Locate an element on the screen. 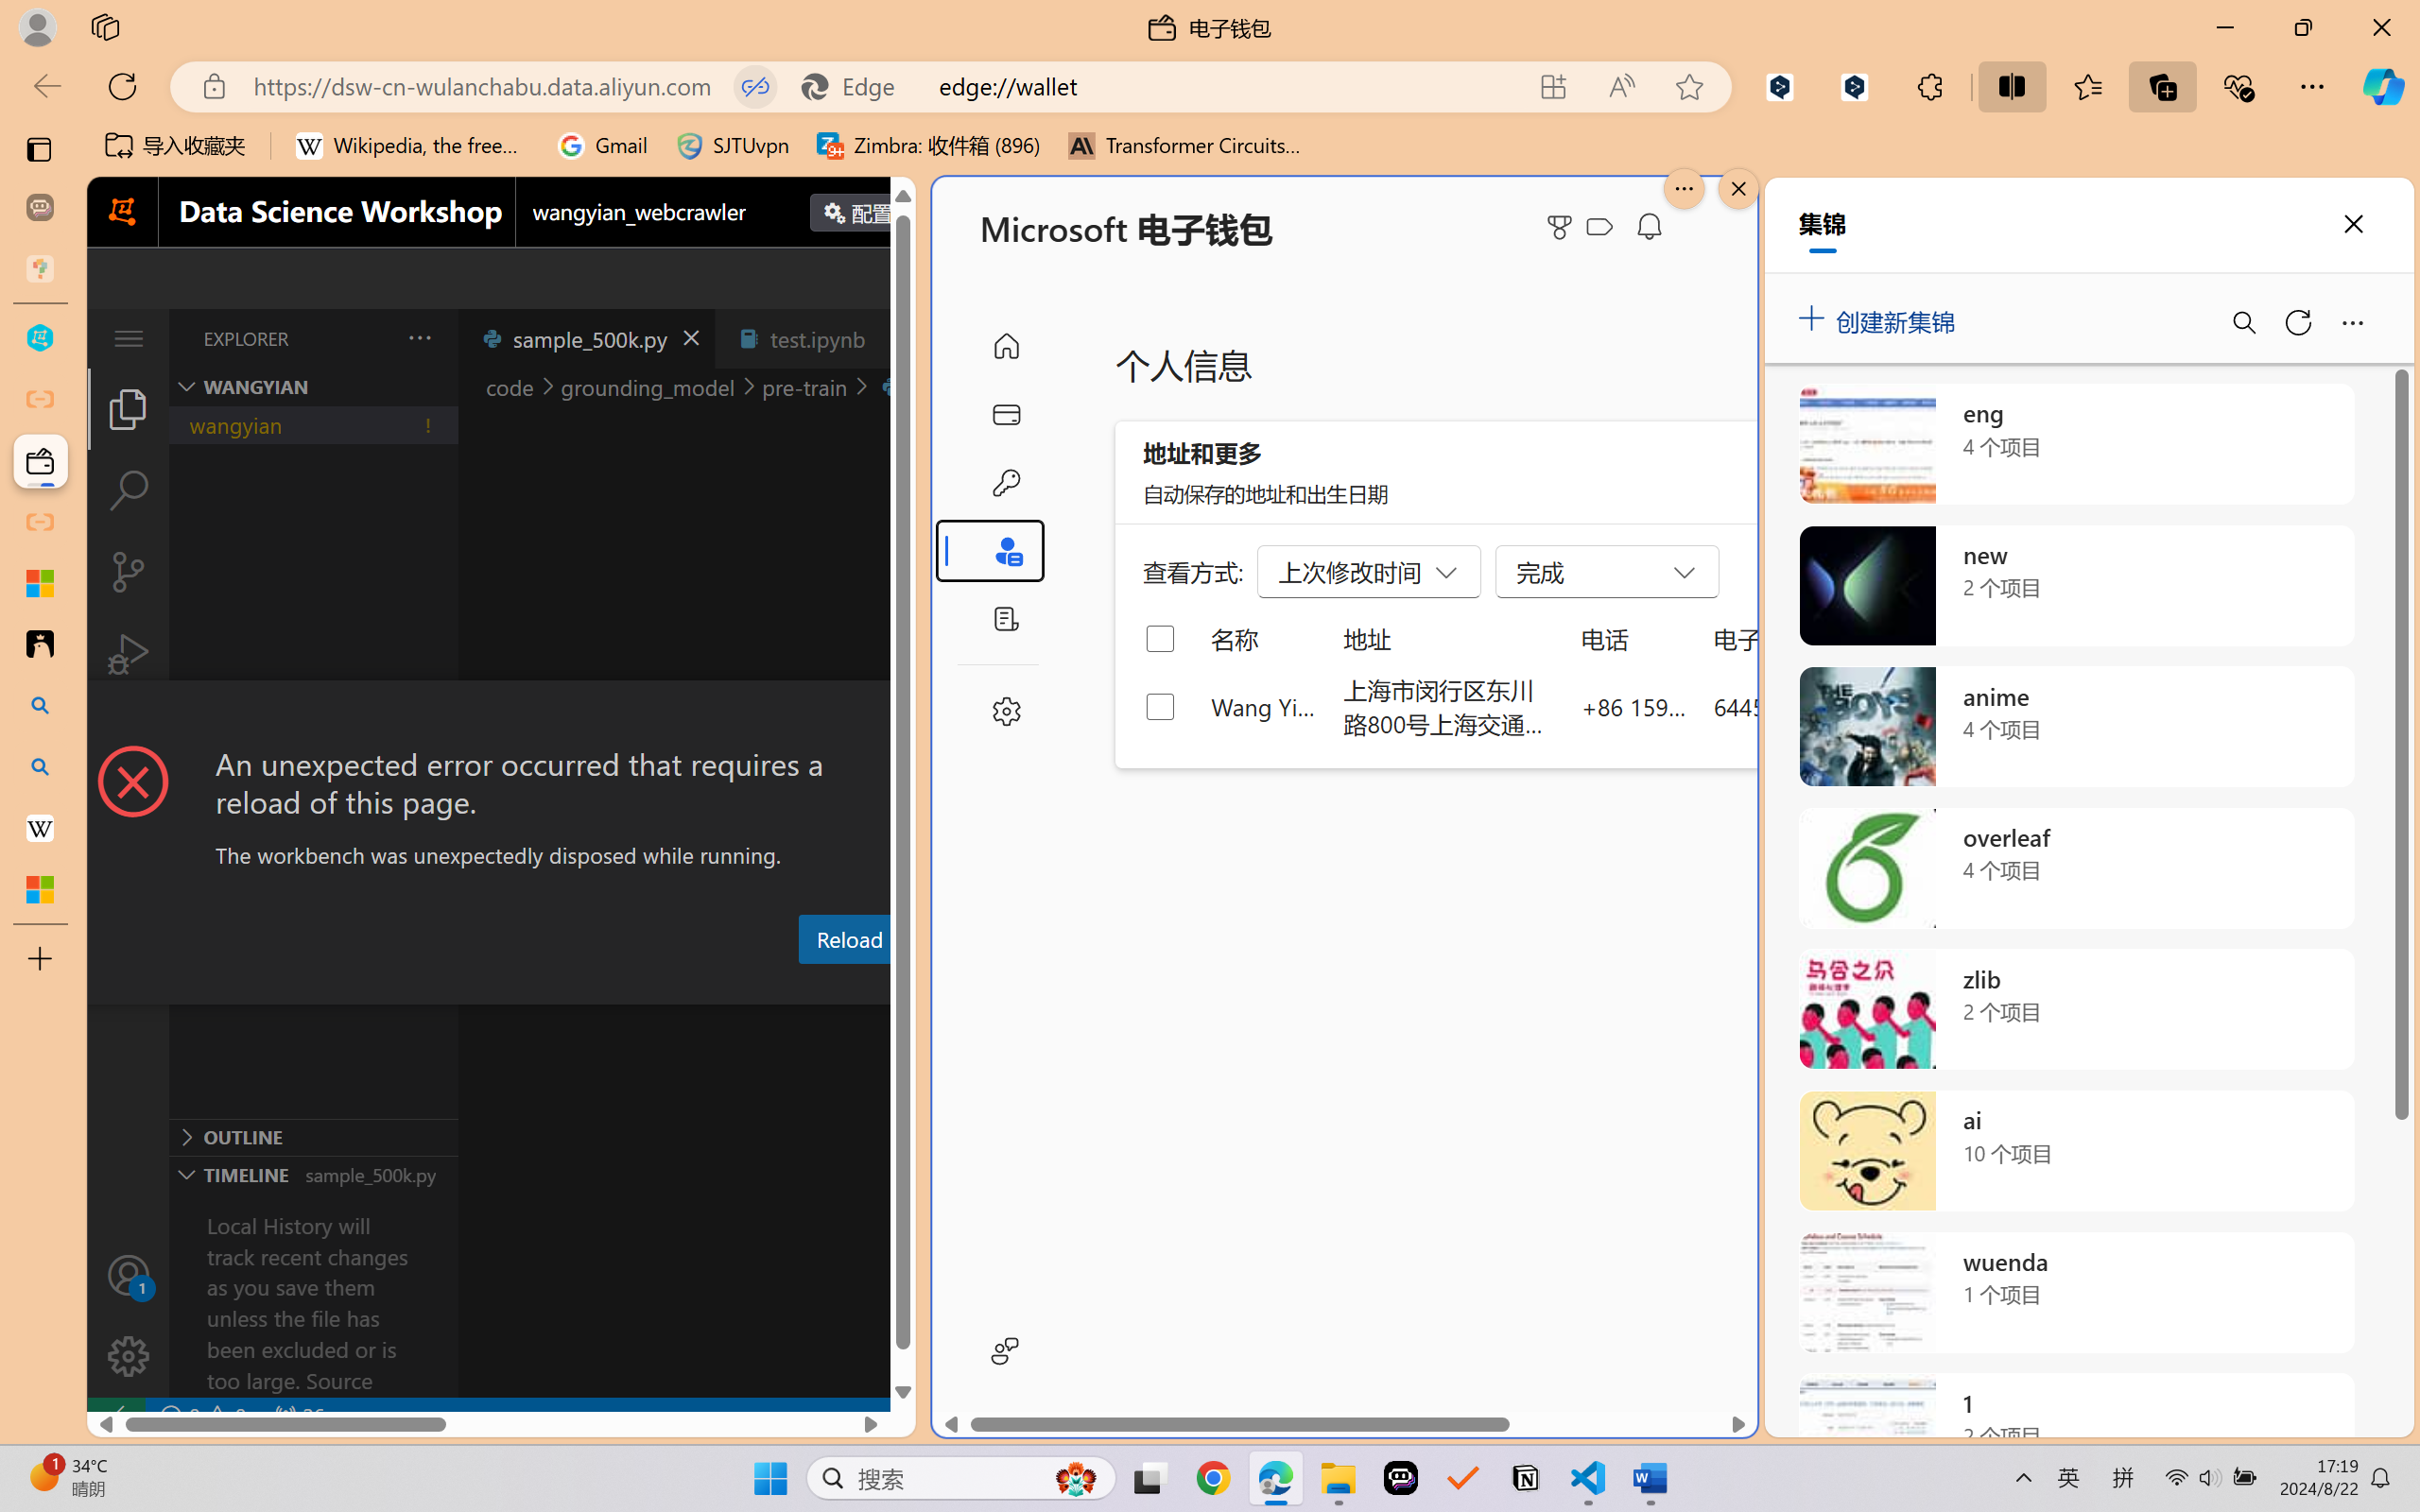  remote is located at coordinates (115, 1416).